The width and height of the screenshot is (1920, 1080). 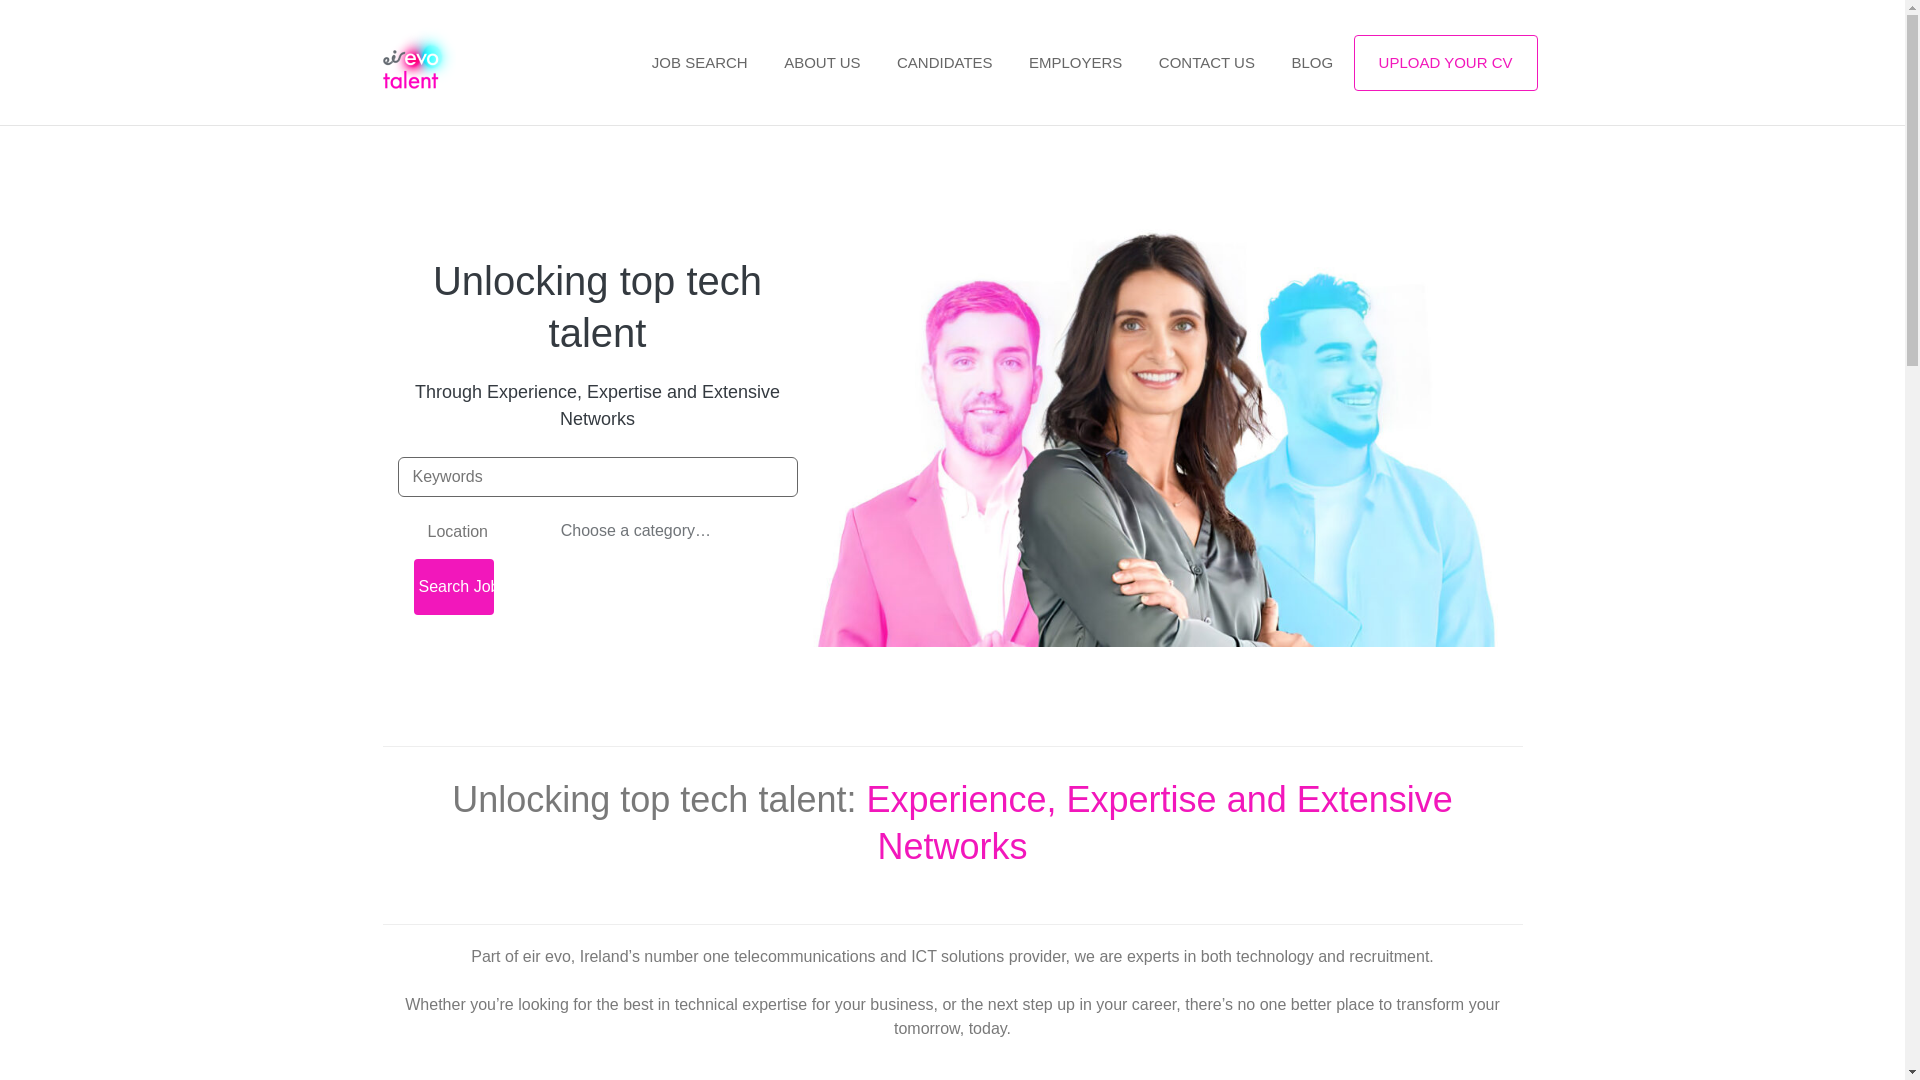 I want to click on EMPLOYERS, so click(x=1076, y=64).